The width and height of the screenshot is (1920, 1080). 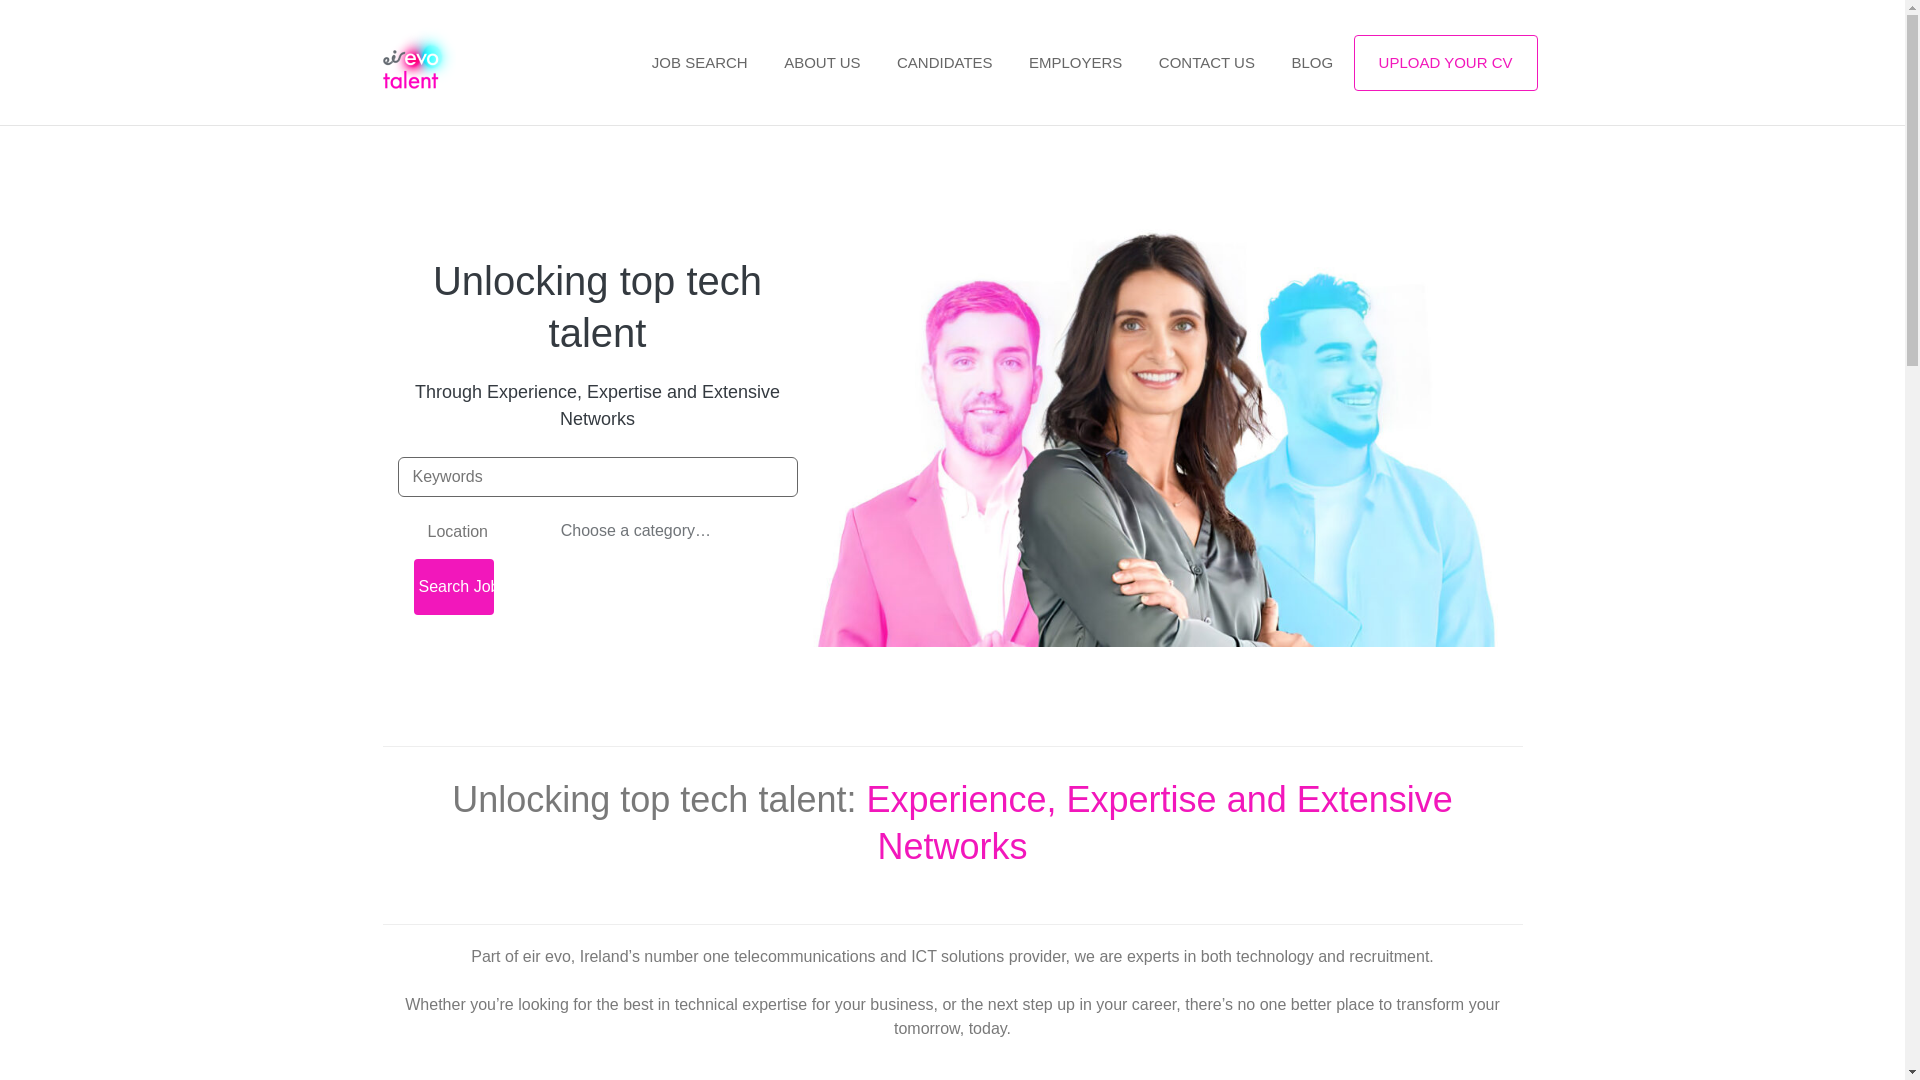 I want to click on EMPLOYERS, so click(x=1076, y=64).